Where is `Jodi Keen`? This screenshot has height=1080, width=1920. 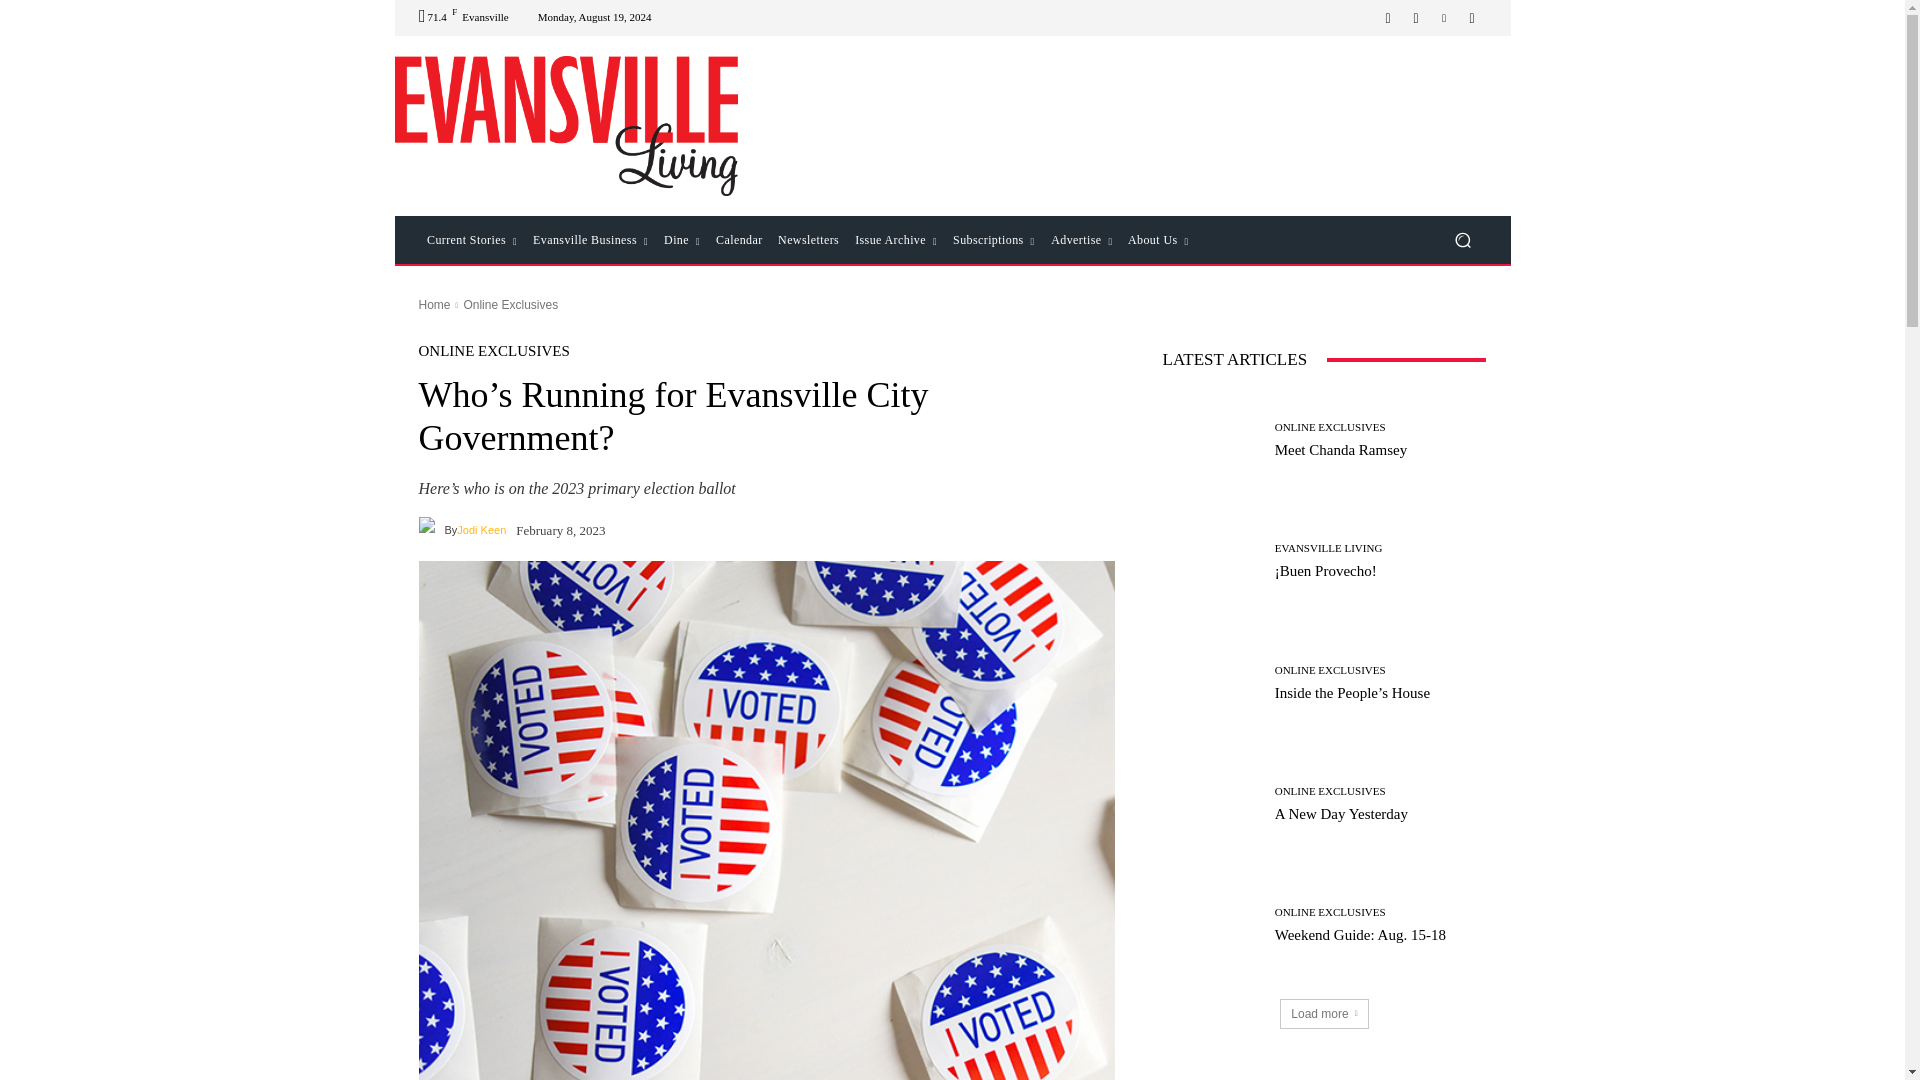
Jodi Keen is located at coordinates (430, 530).